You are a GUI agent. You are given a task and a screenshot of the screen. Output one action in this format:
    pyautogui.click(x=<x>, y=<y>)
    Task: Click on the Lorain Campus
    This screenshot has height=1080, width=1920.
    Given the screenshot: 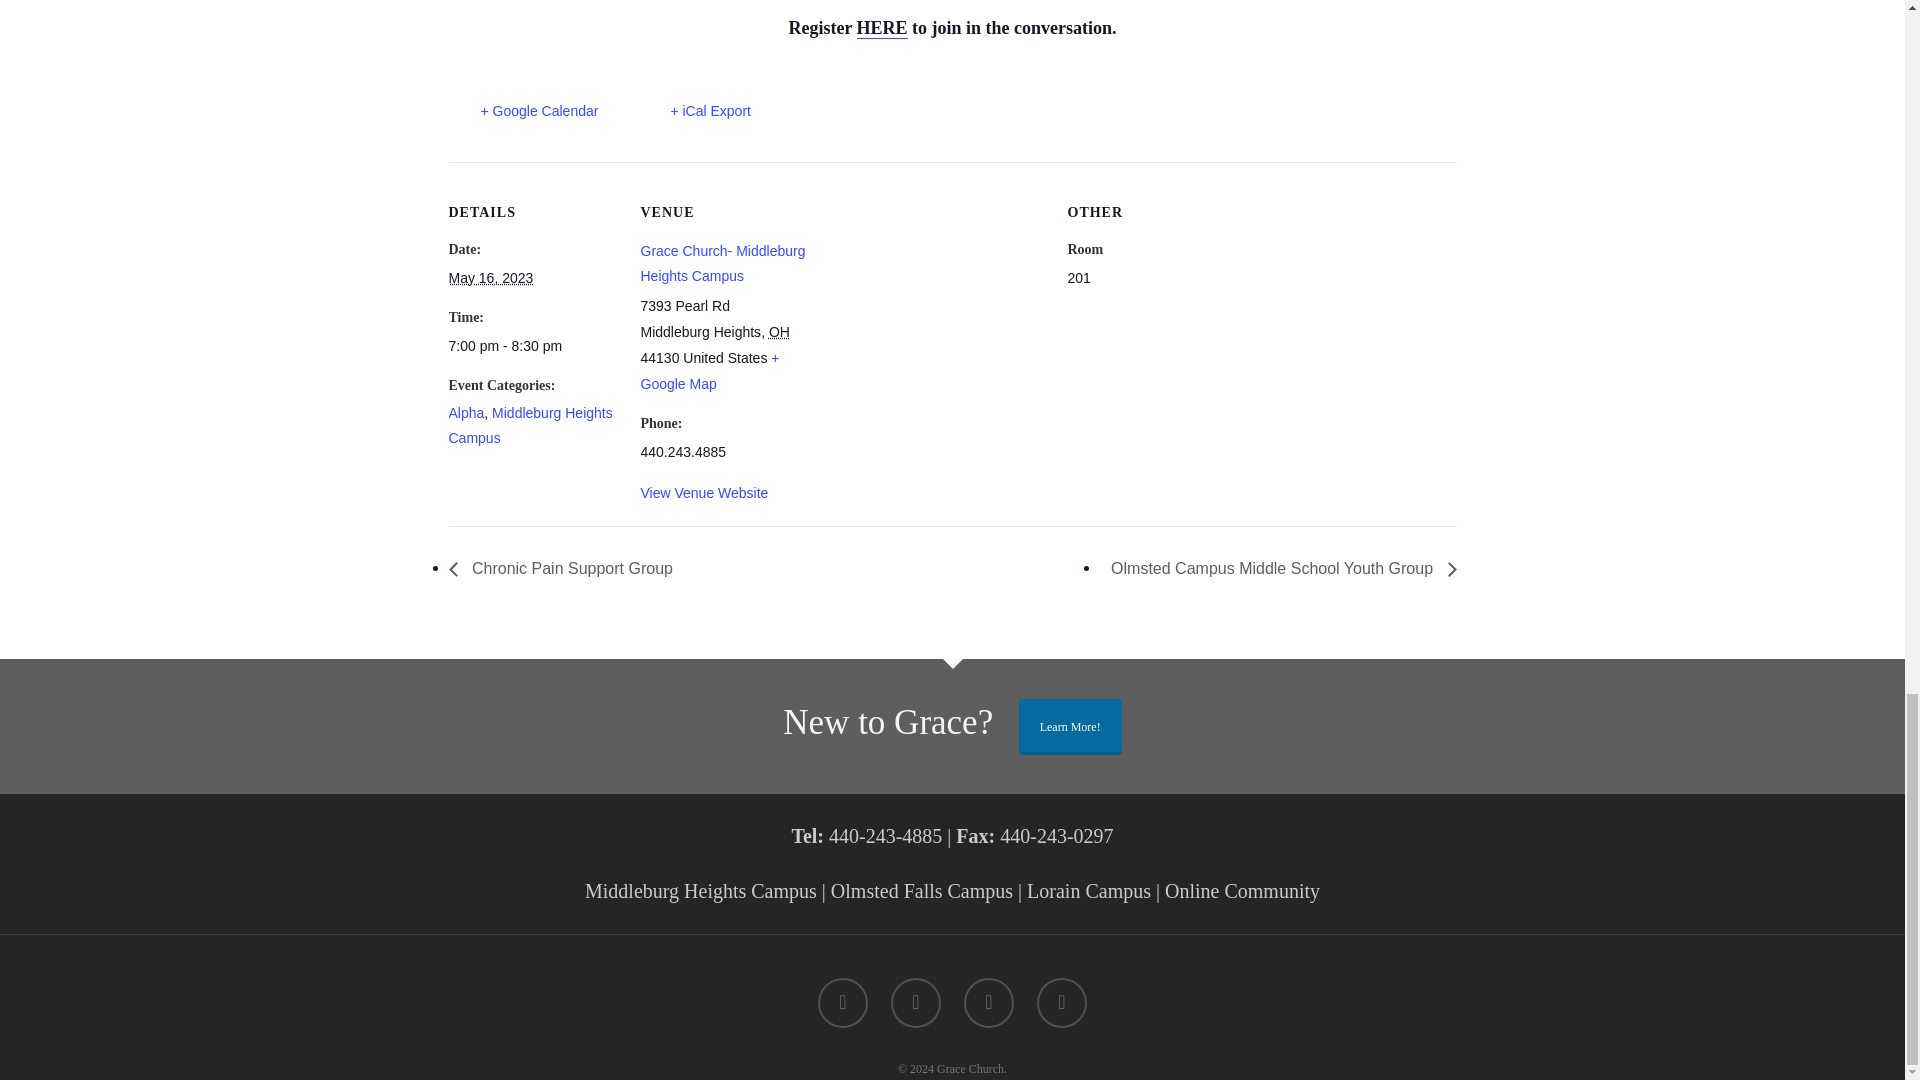 What is the action you would take?
    pyautogui.click(x=1088, y=890)
    